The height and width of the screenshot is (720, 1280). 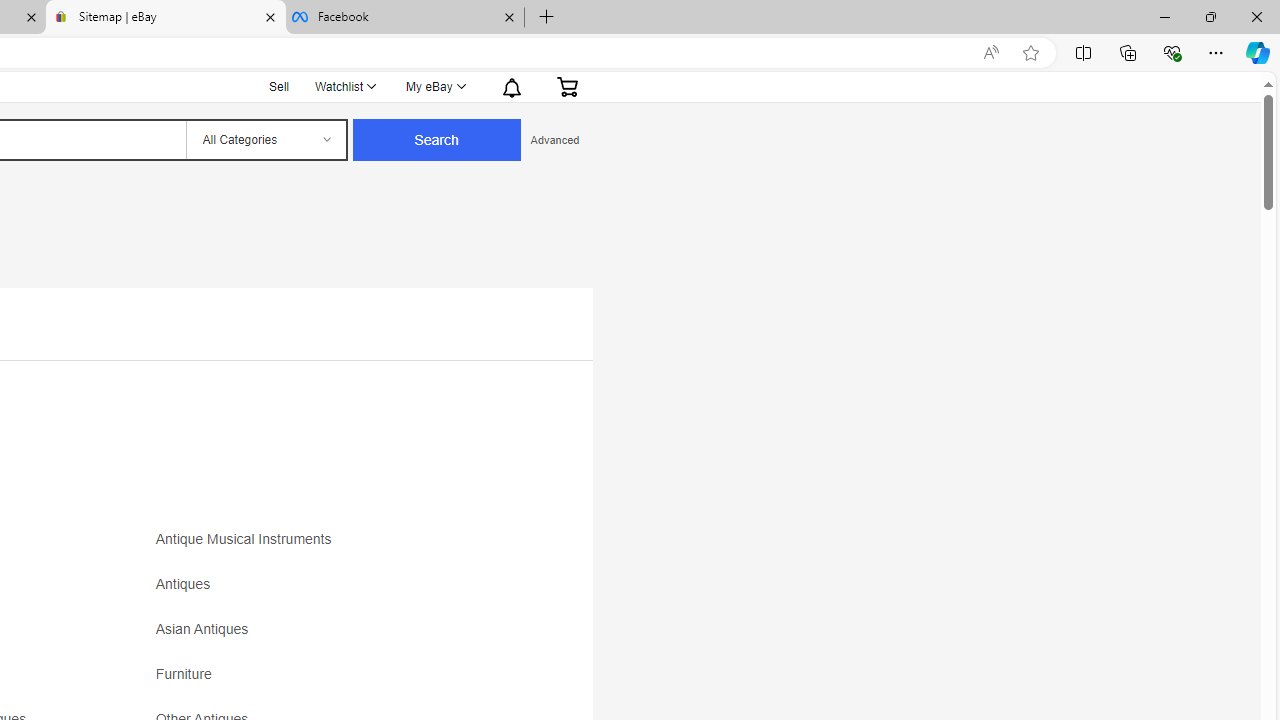 I want to click on Advanced Search, so click(x=554, y=140).